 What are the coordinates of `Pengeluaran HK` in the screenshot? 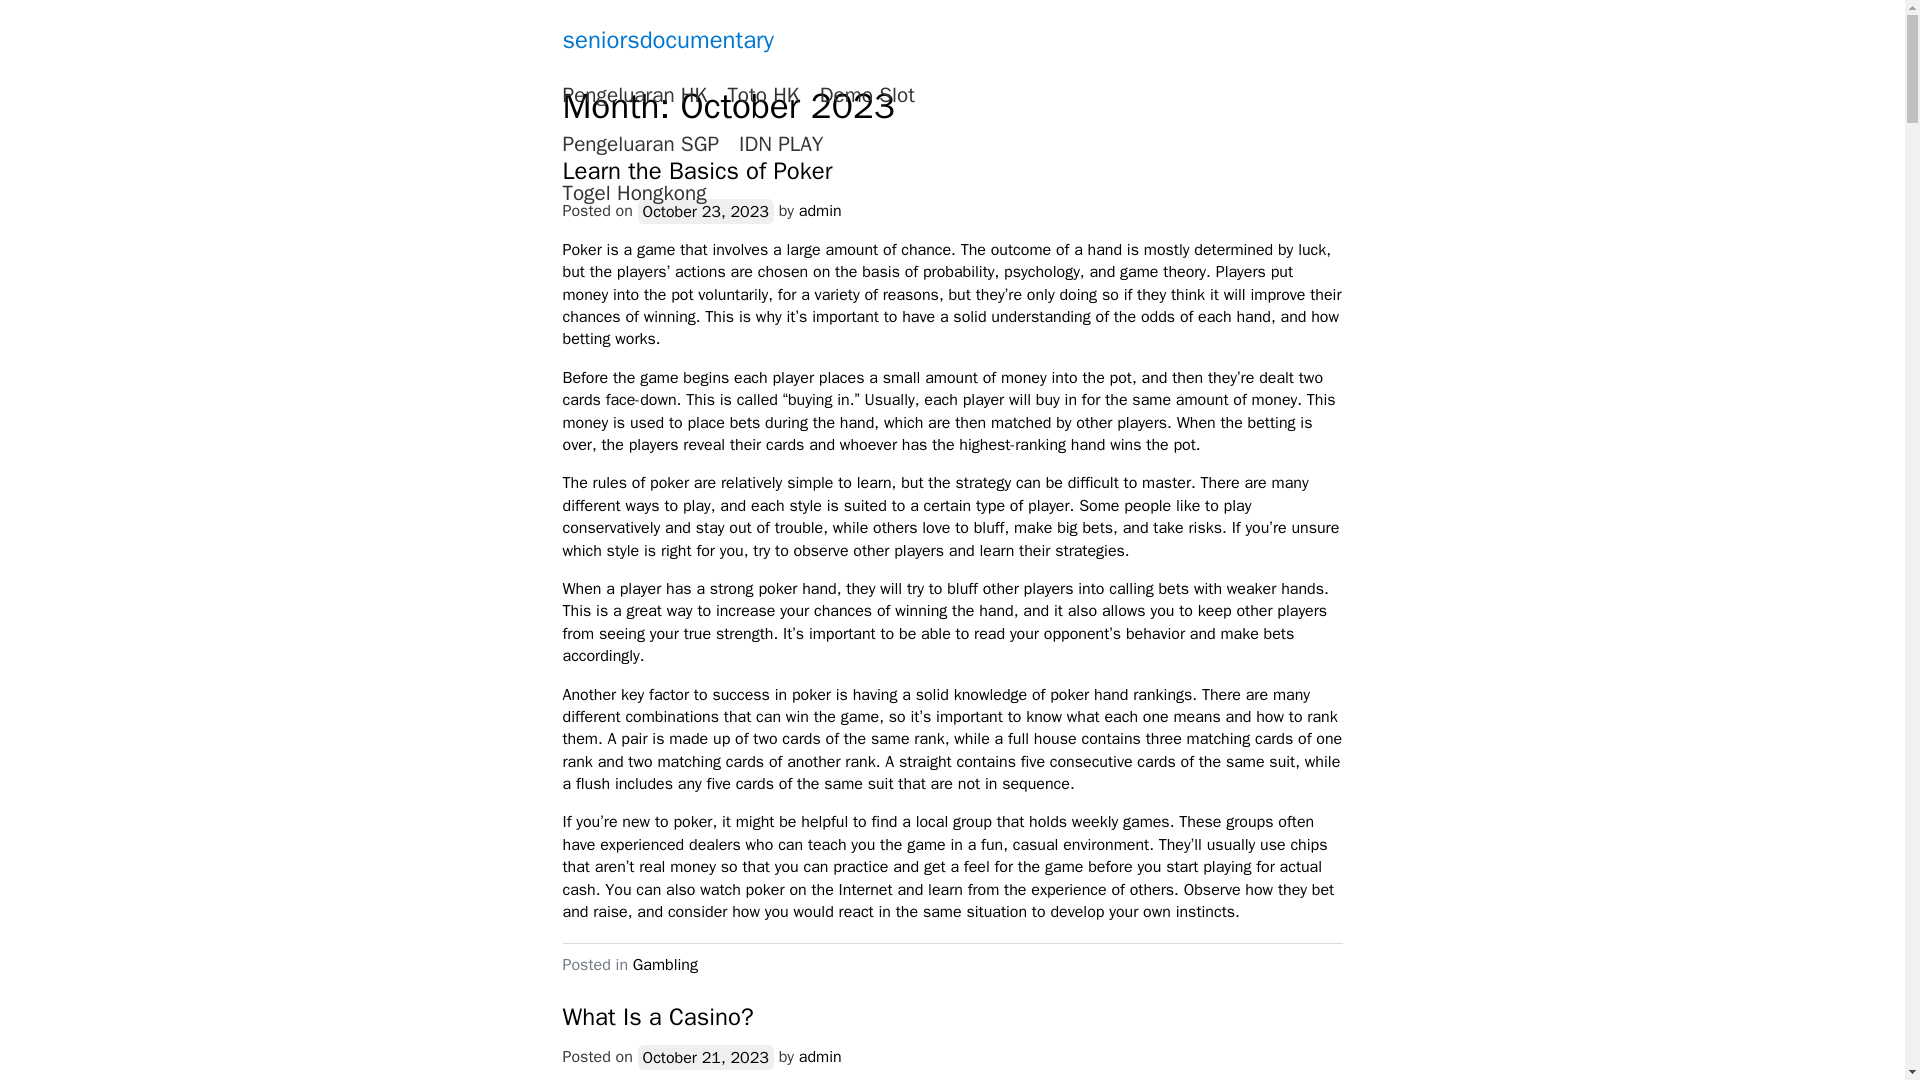 It's located at (634, 96).